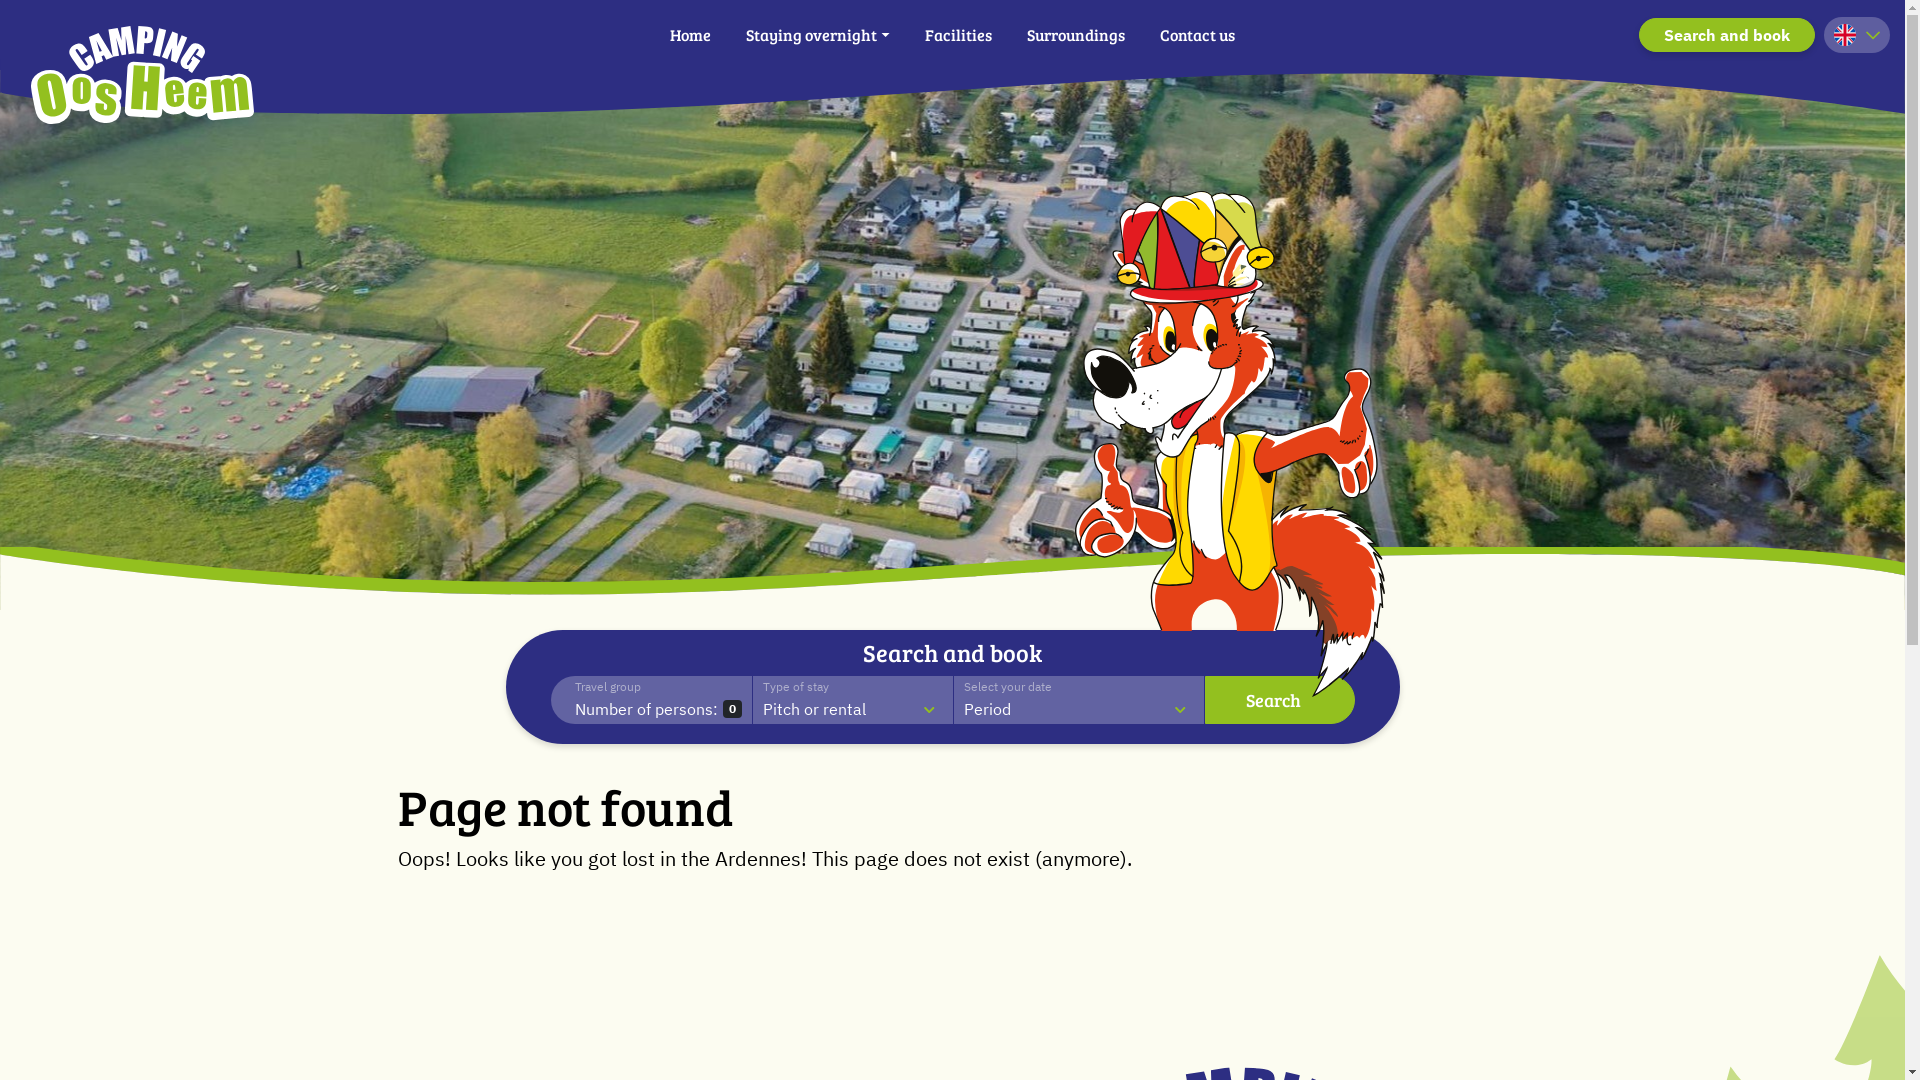 This screenshot has height=1080, width=1920. Describe the element at coordinates (1076, 35) in the screenshot. I see `Surroundings` at that location.